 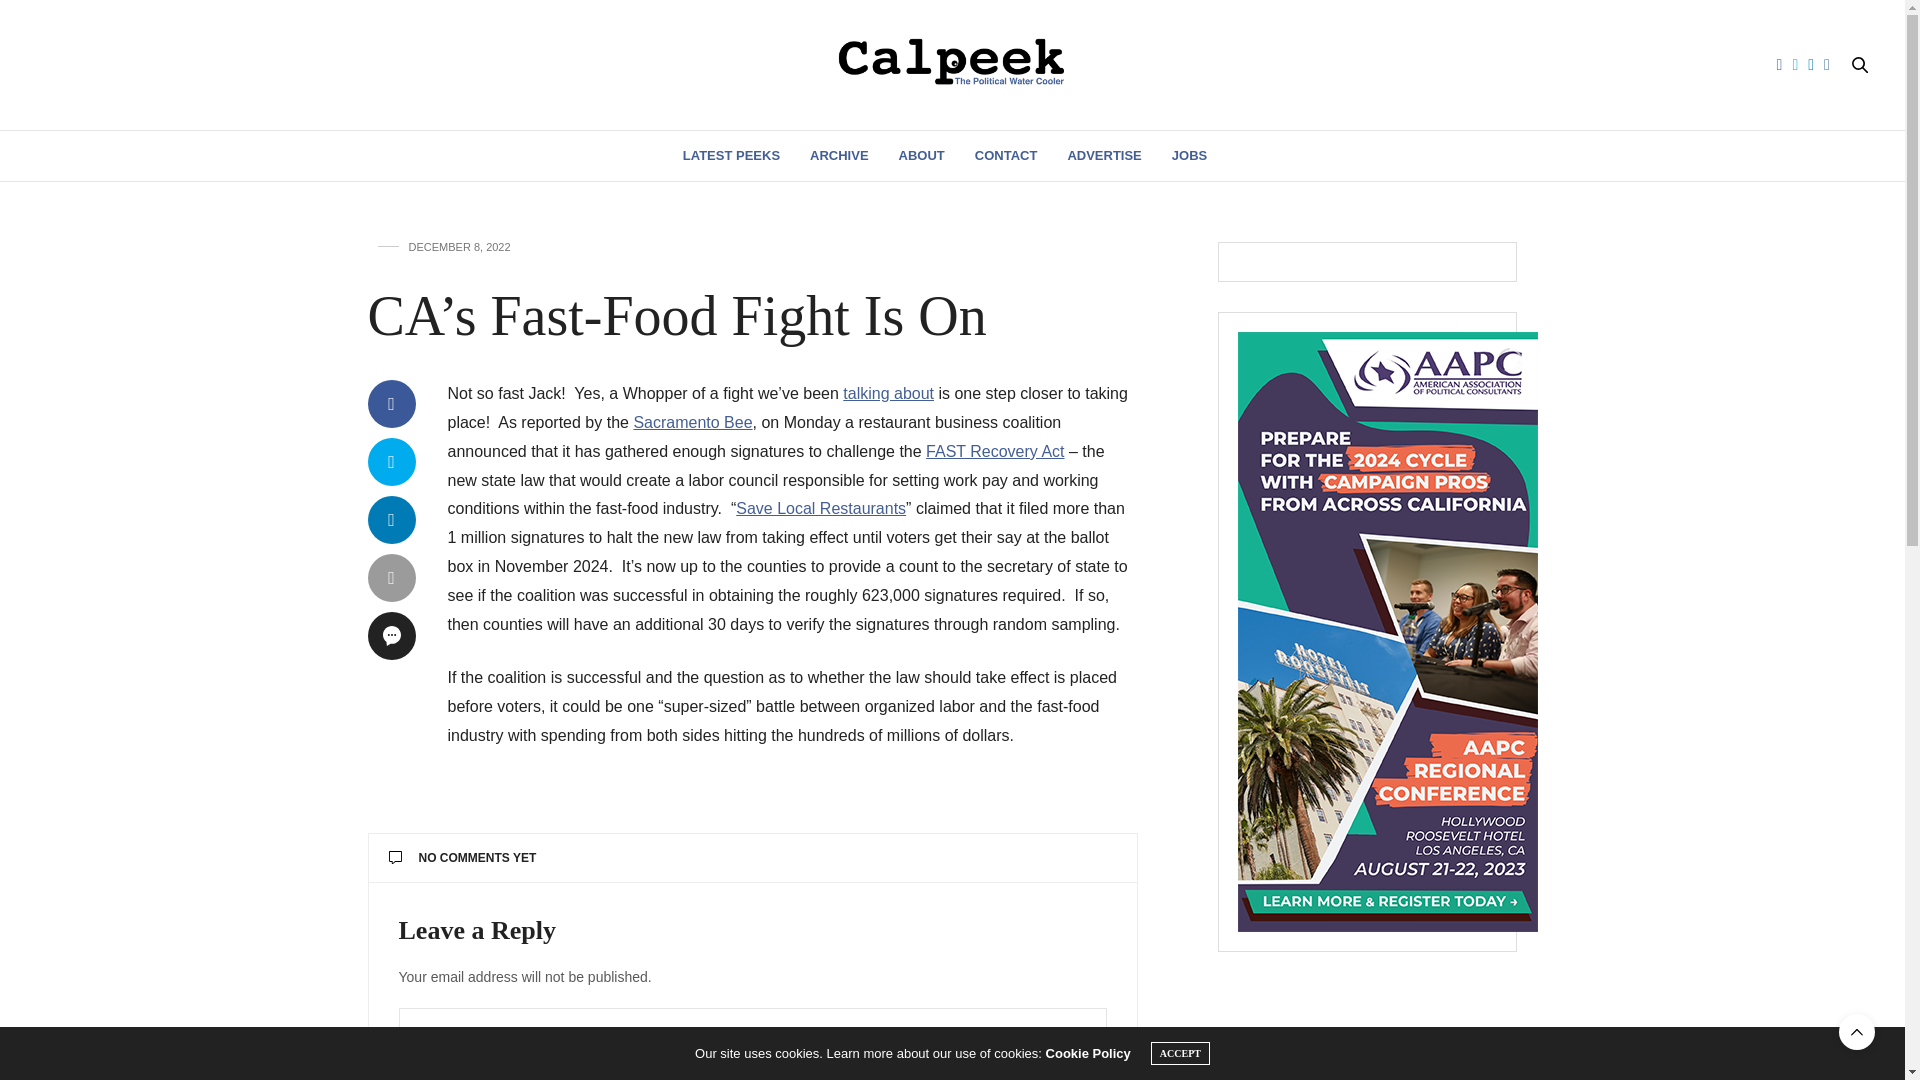 I want to click on LATEST PEEKS, so click(x=731, y=156).